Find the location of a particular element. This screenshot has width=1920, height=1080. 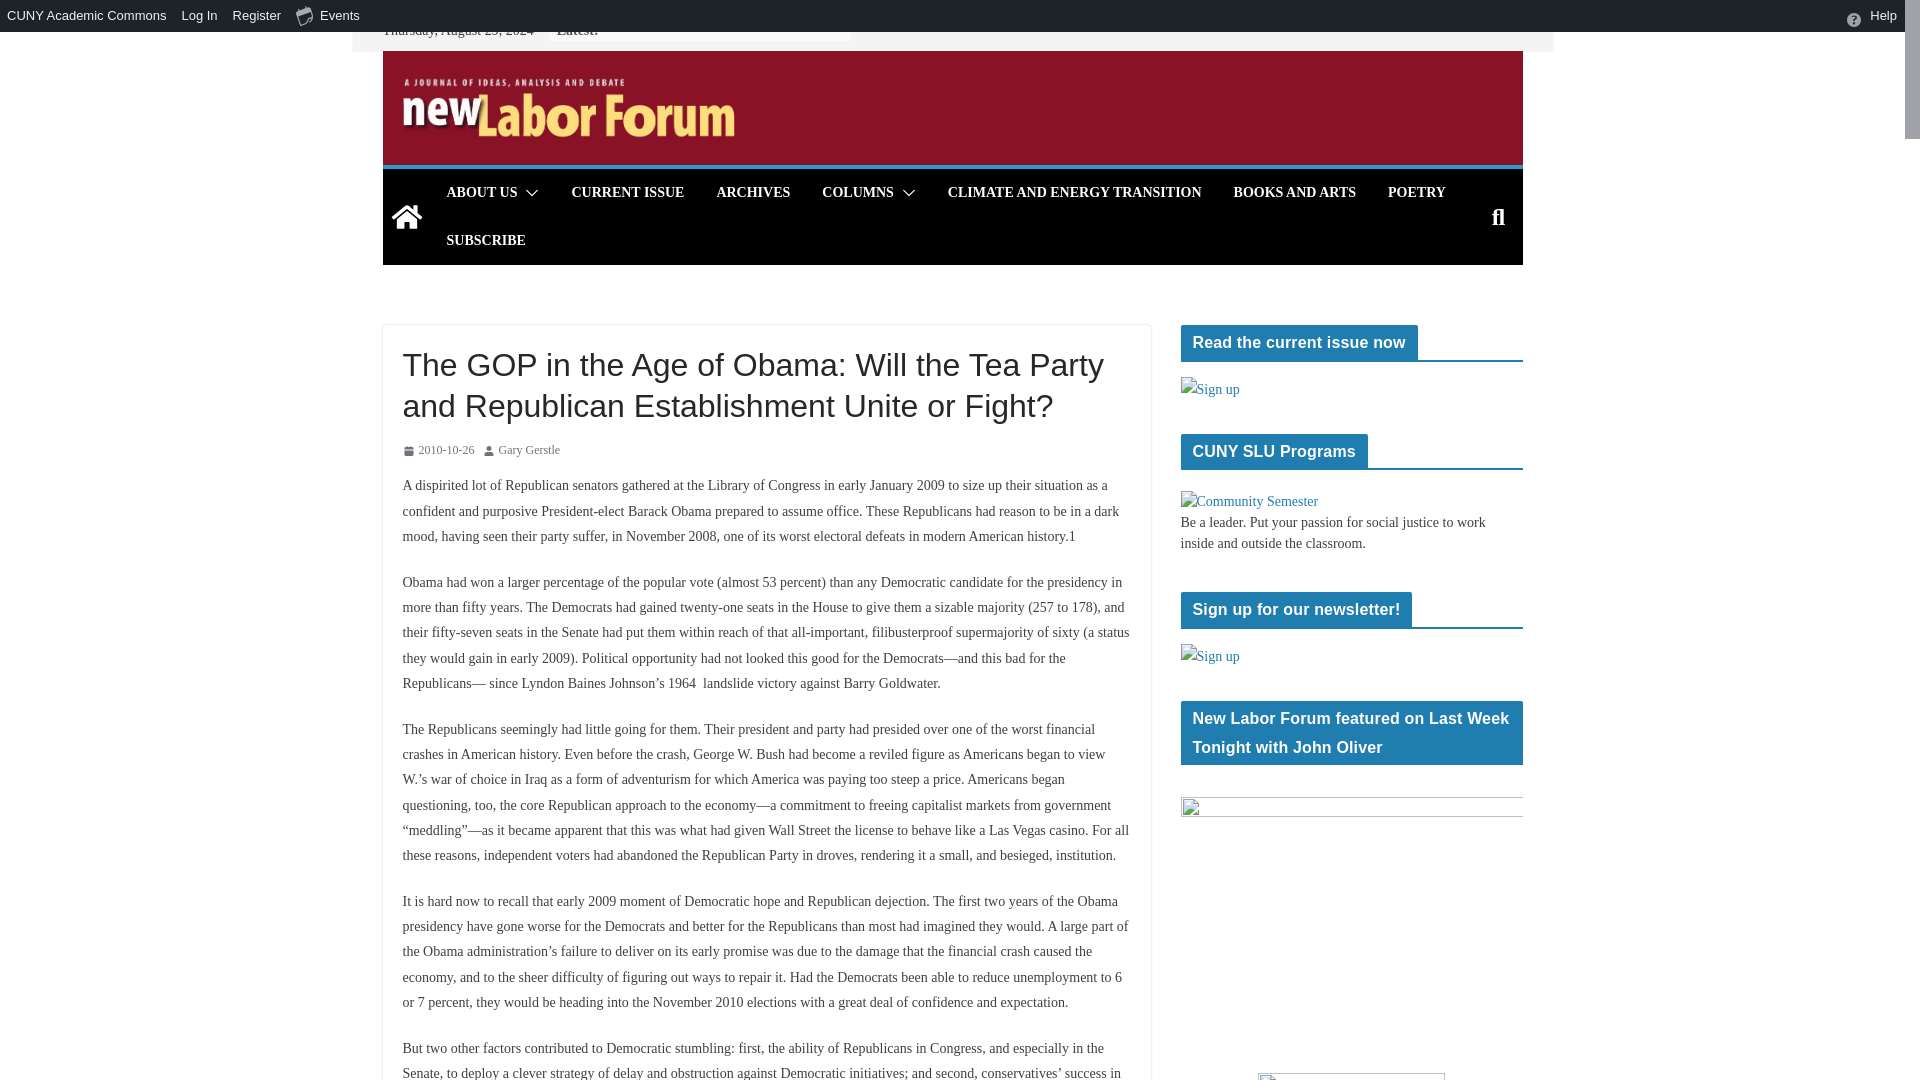

2:10 AM is located at coordinates (438, 450).